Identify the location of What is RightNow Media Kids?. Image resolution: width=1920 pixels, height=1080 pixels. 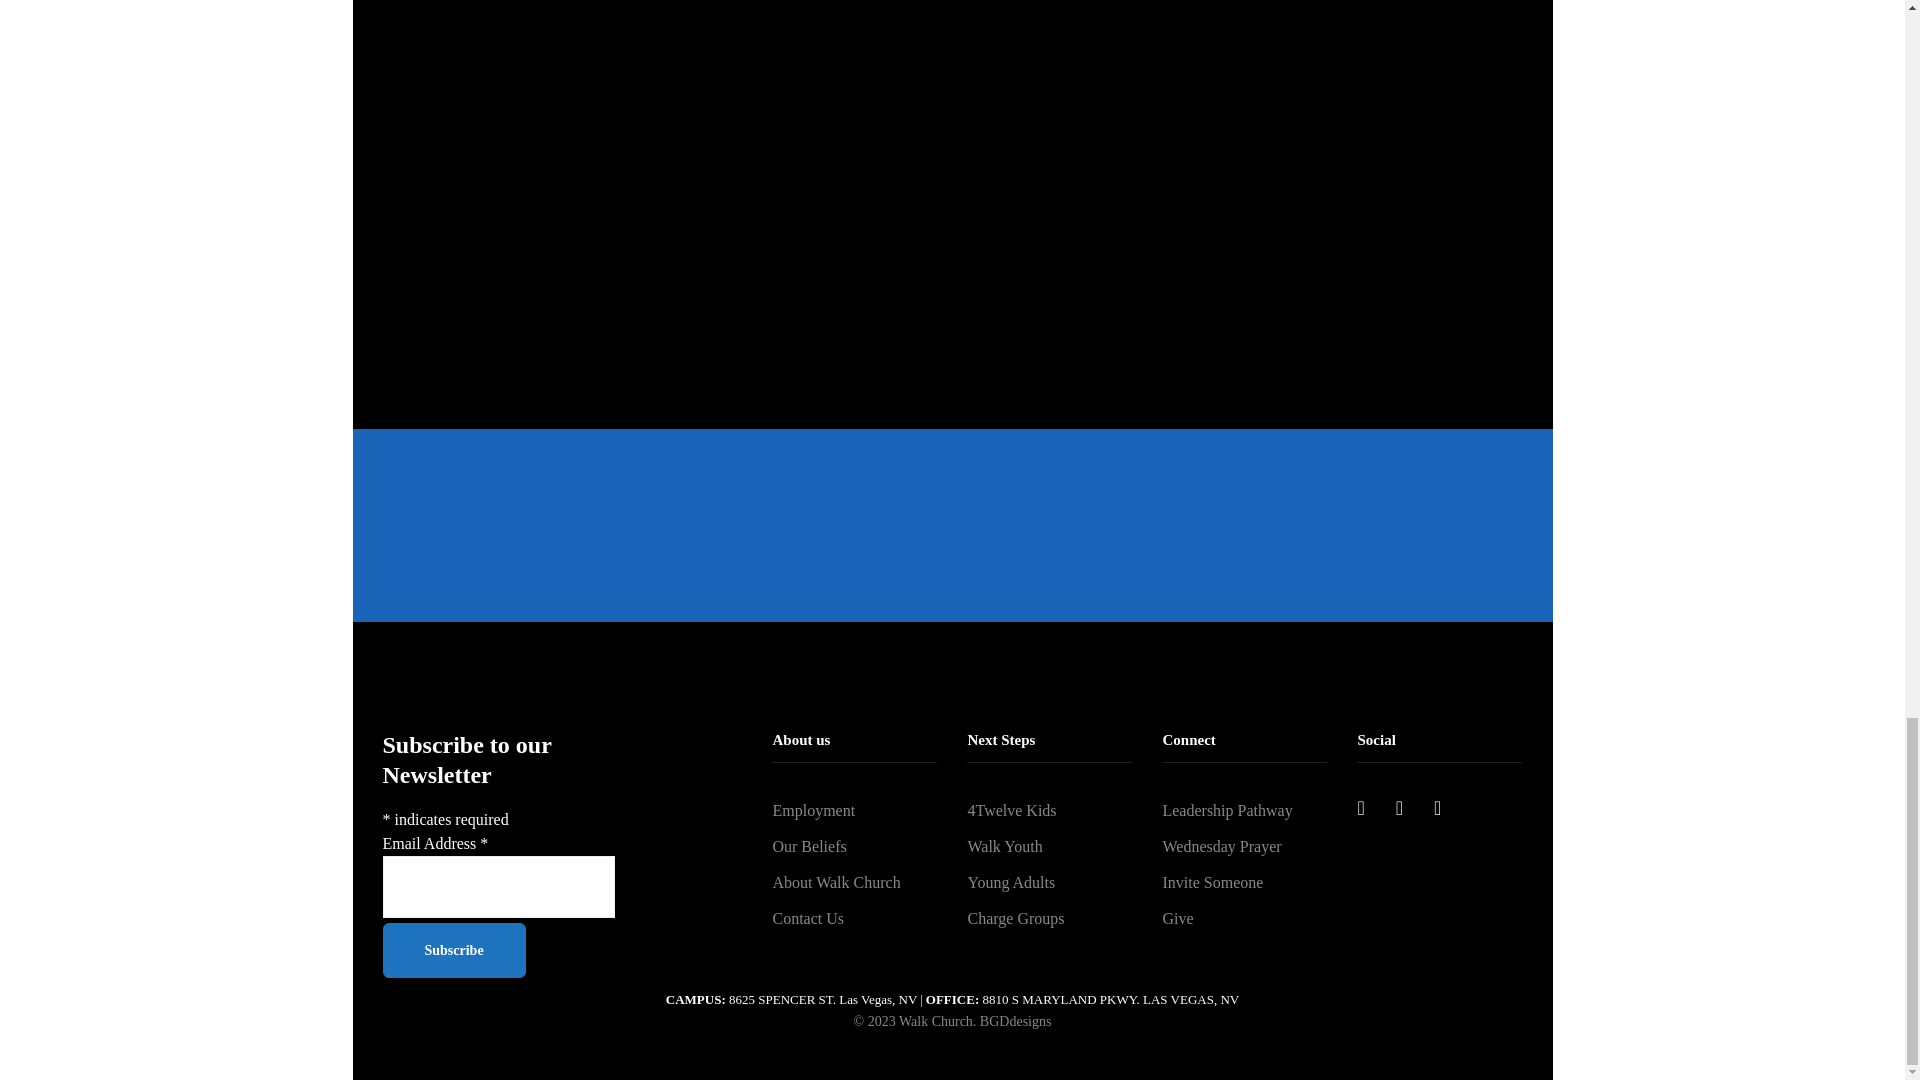
(1252, 160).